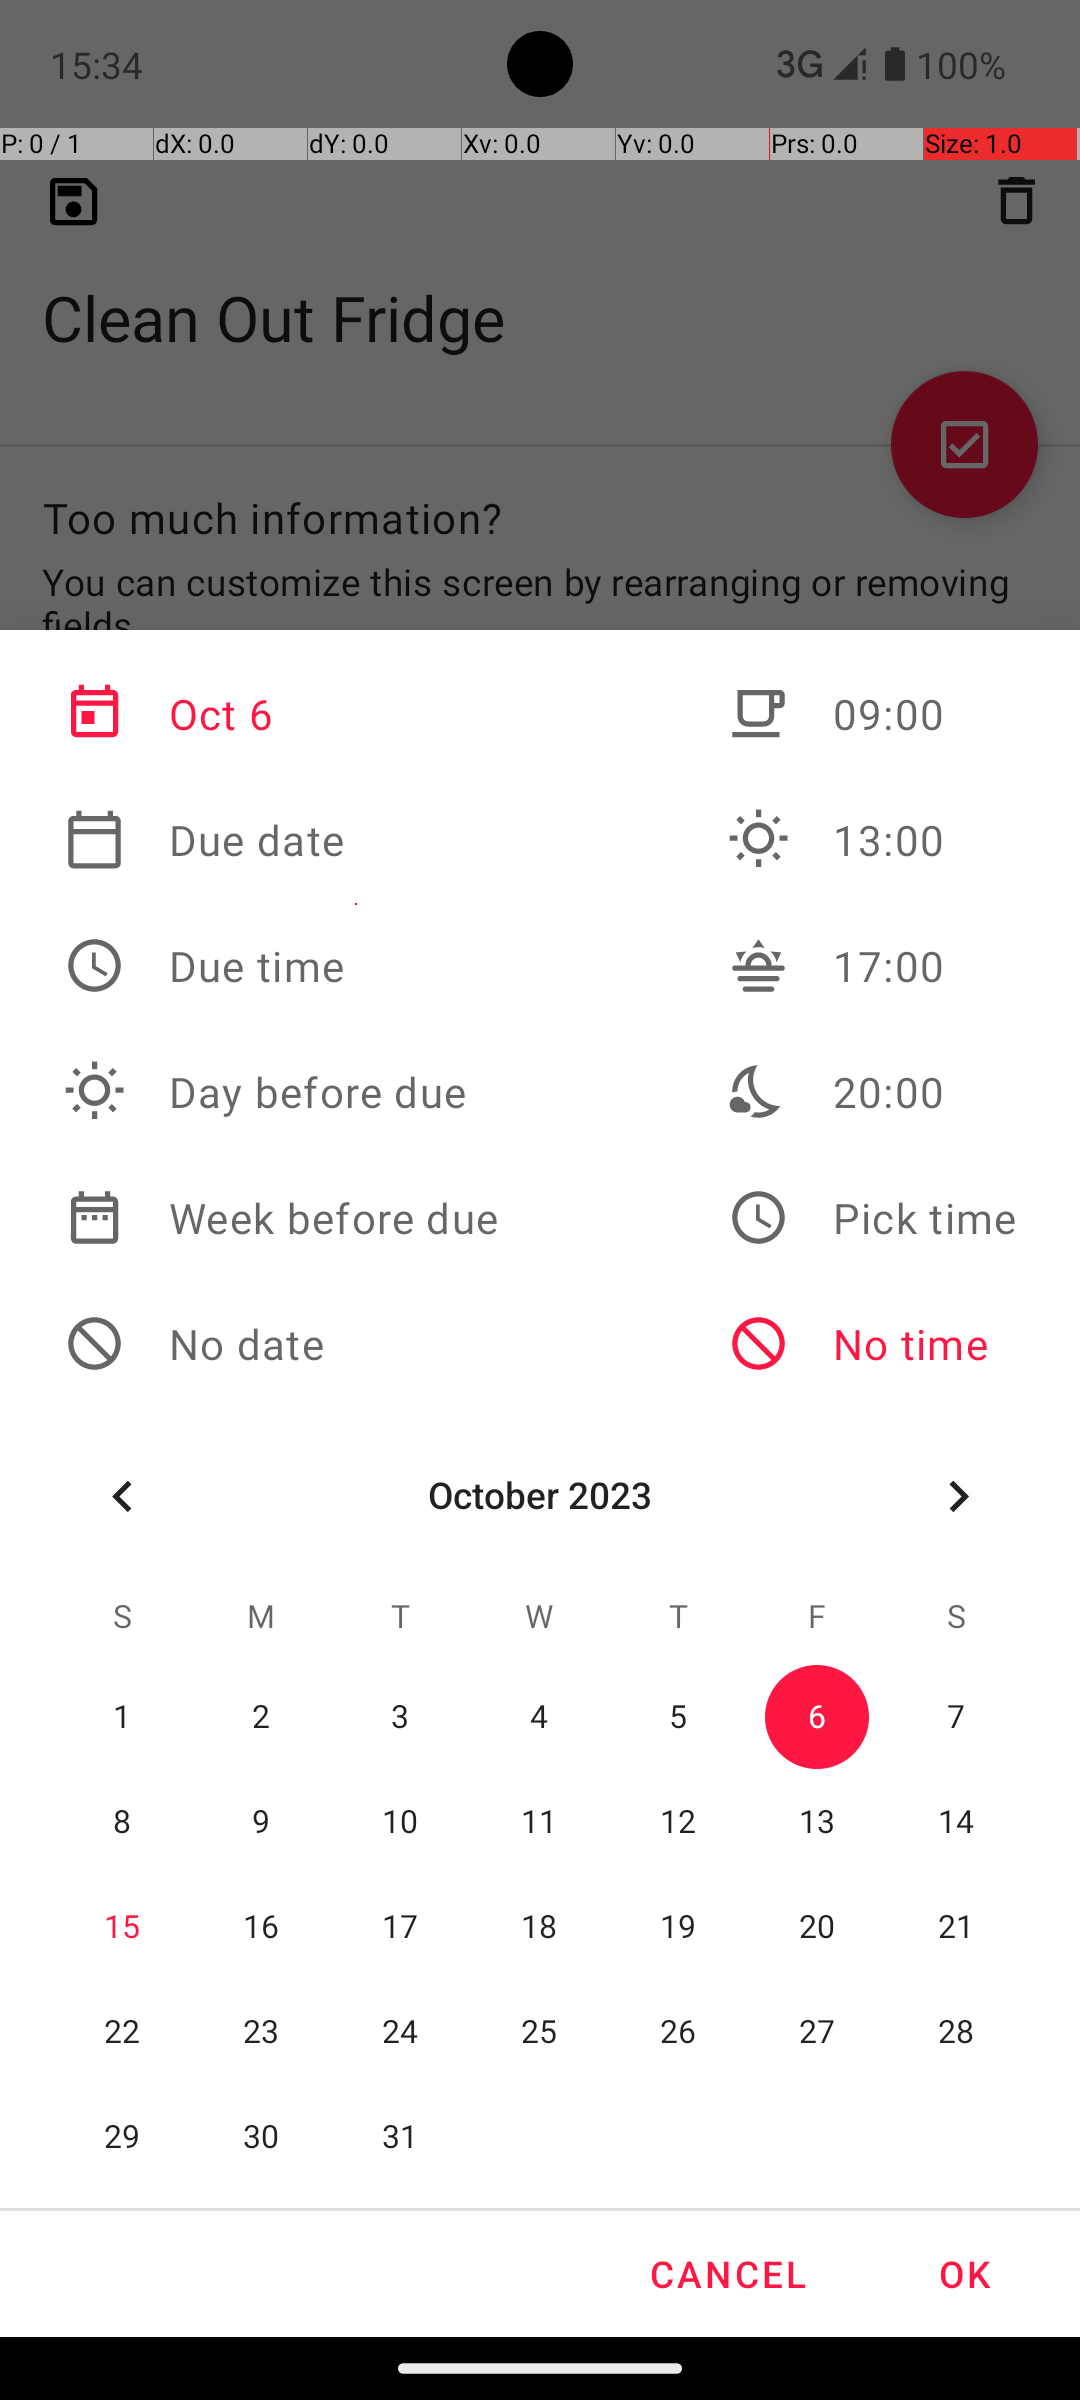 This screenshot has width=1080, height=2400. What do you see at coordinates (872, 840) in the screenshot?
I see `13:00` at bounding box center [872, 840].